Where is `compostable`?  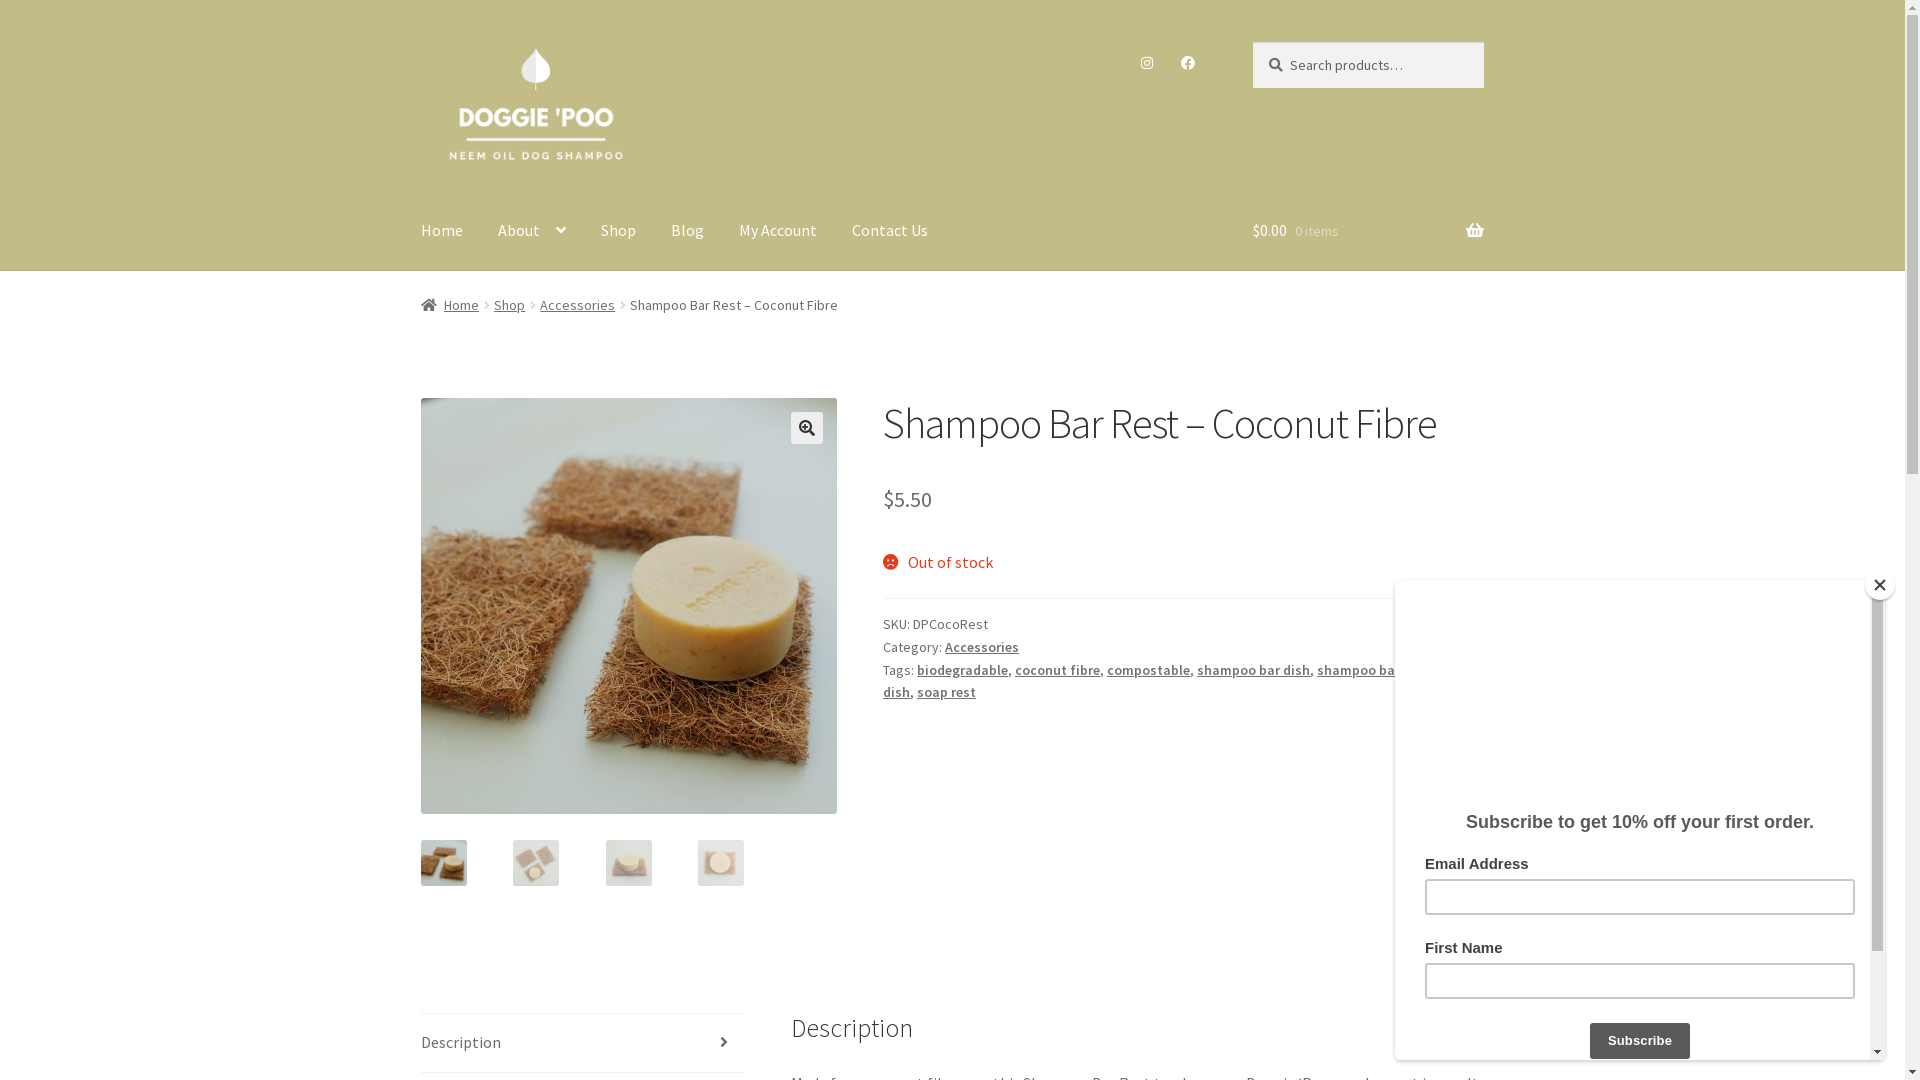
compostable is located at coordinates (1148, 670).